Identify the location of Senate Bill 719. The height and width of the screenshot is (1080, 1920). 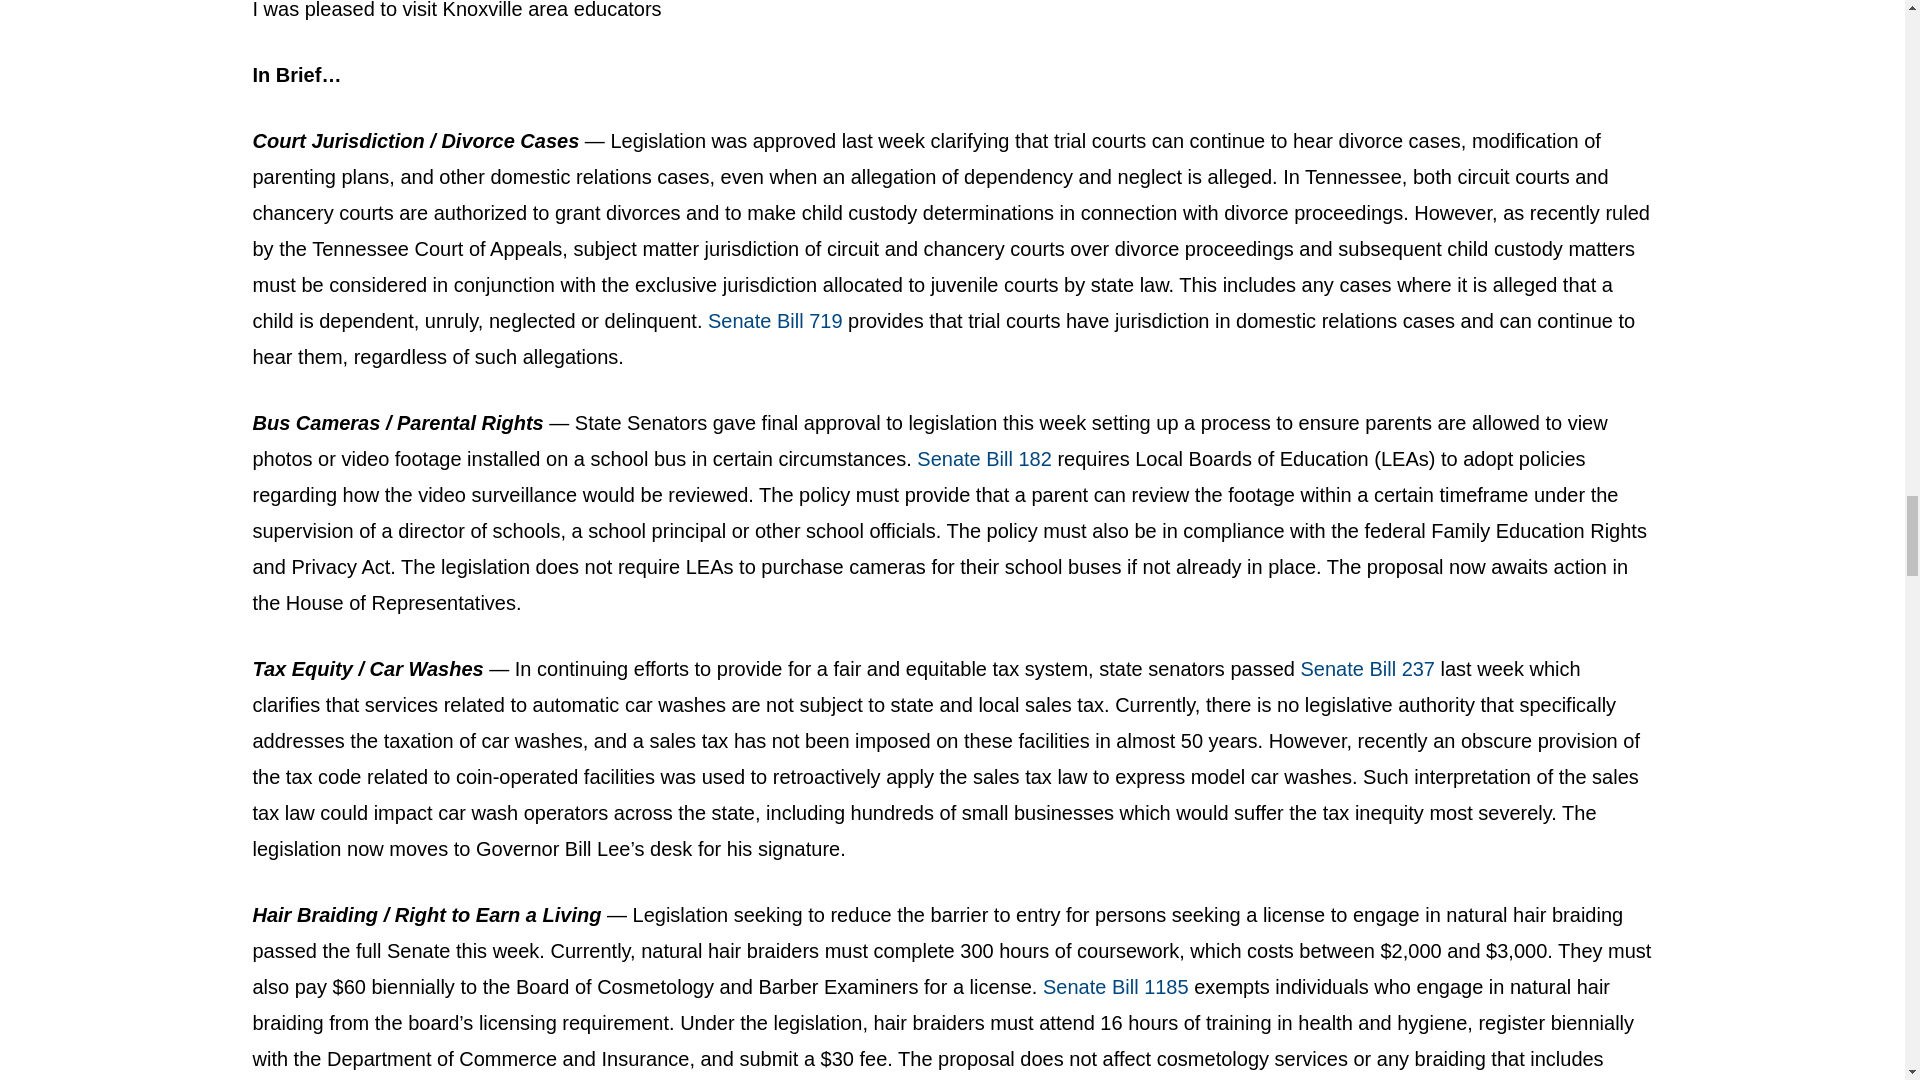
(775, 320).